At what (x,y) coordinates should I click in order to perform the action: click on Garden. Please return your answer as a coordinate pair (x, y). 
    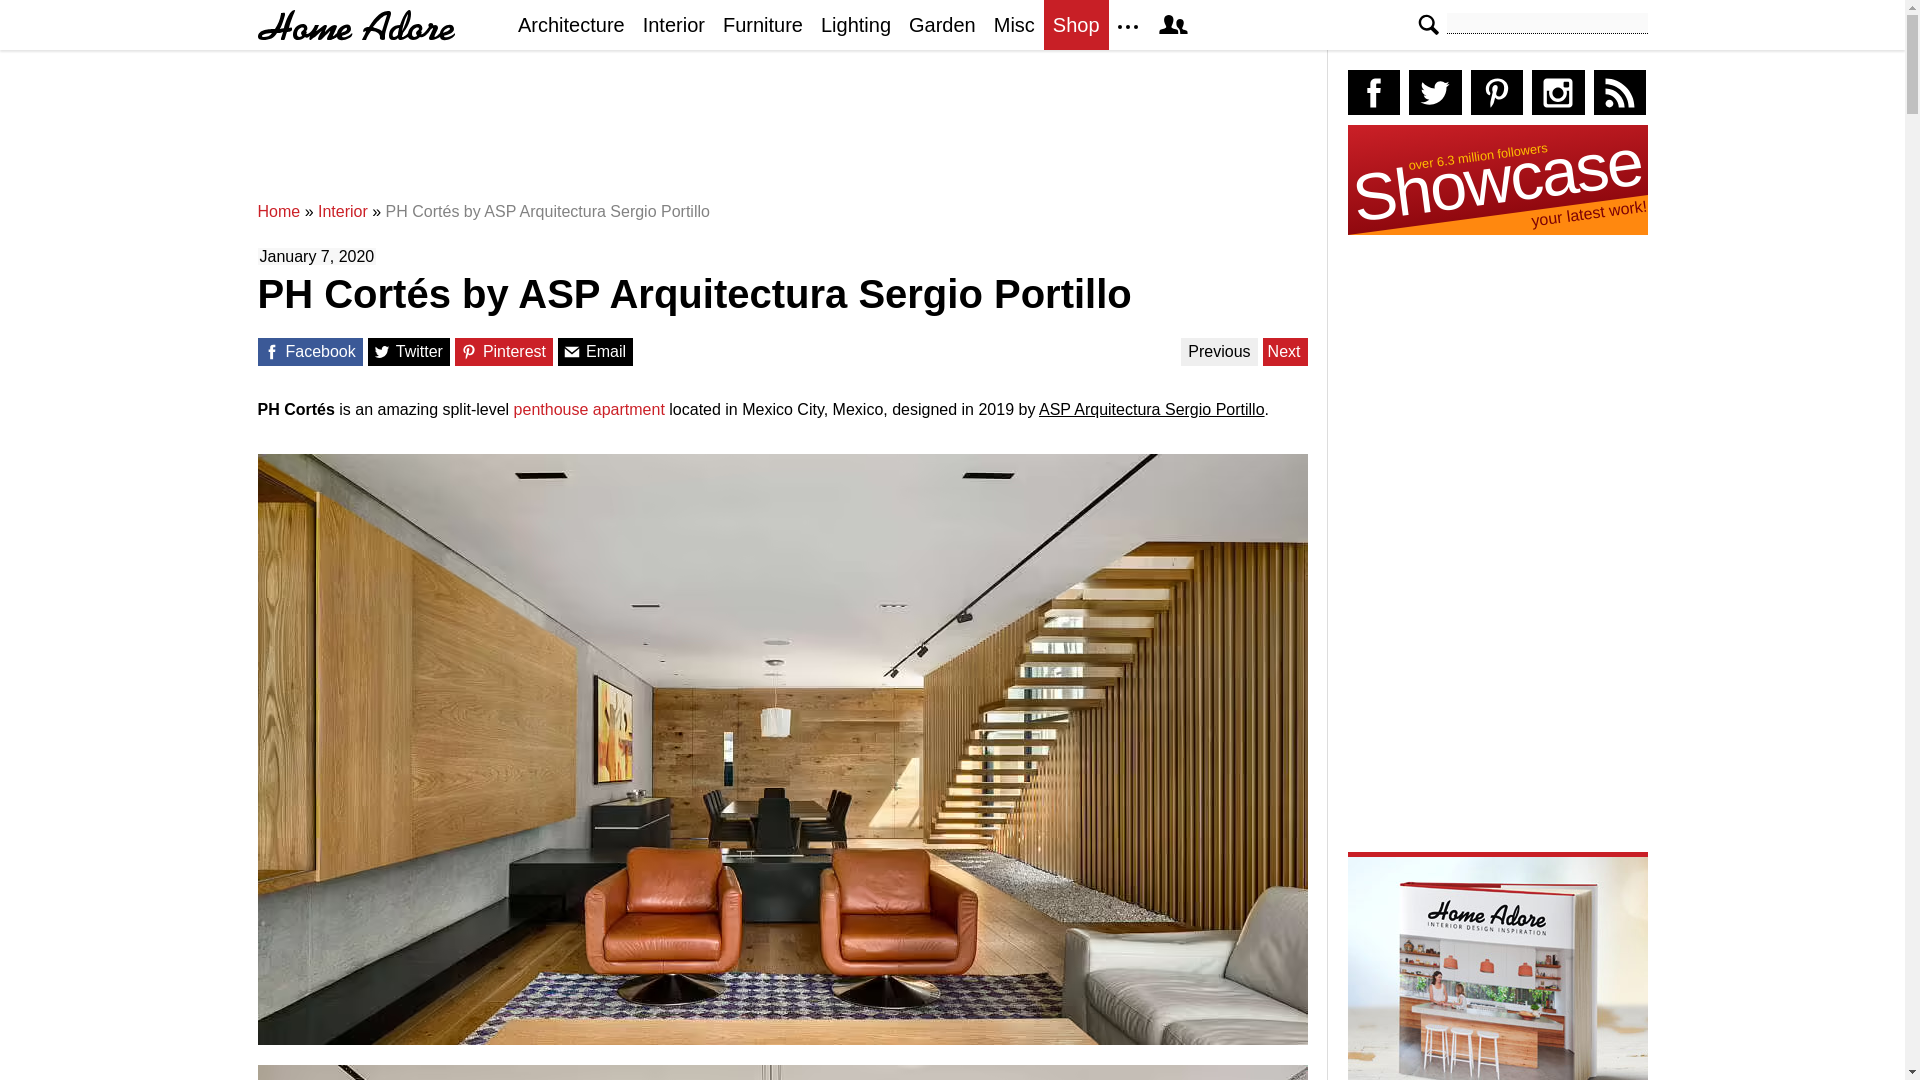
    Looking at the image, I should click on (942, 24).